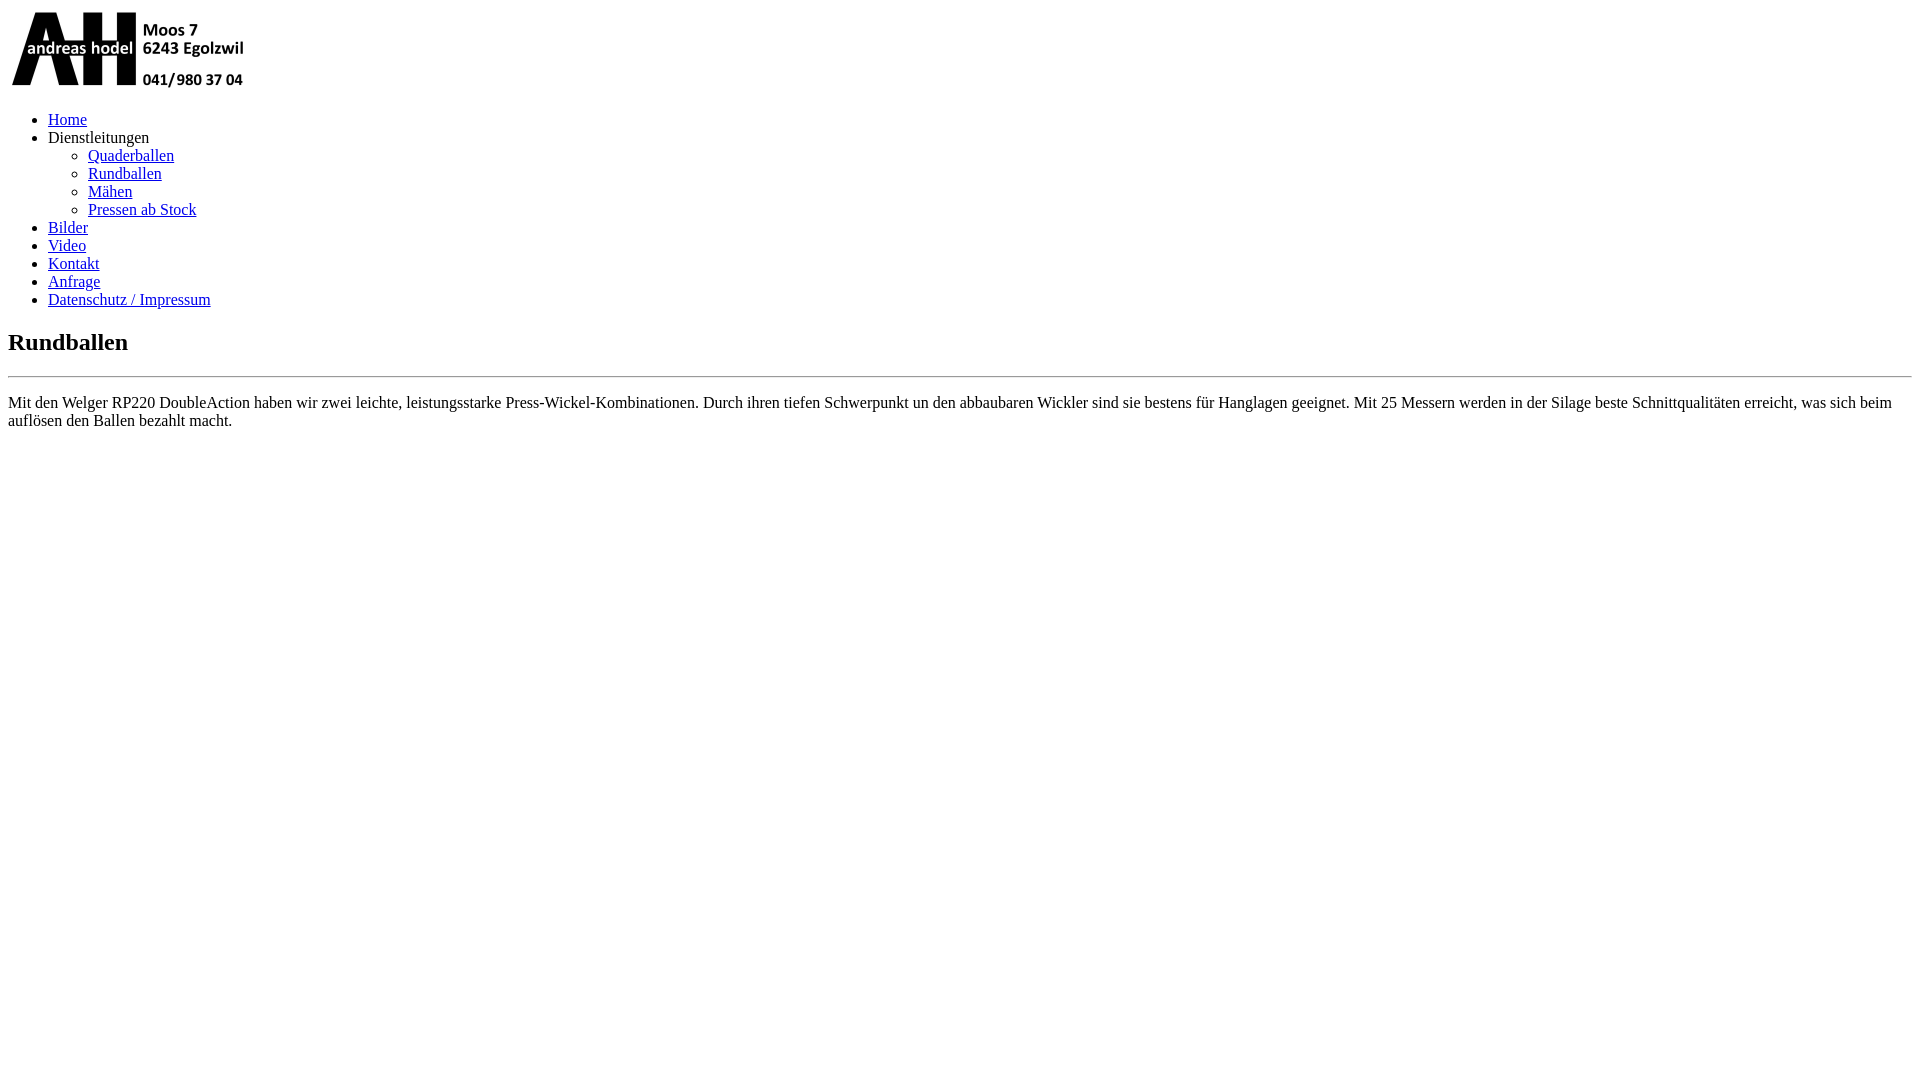 This screenshot has height=1080, width=1920. What do you see at coordinates (68, 120) in the screenshot?
I see `Home` at bounding box center [68, 120].